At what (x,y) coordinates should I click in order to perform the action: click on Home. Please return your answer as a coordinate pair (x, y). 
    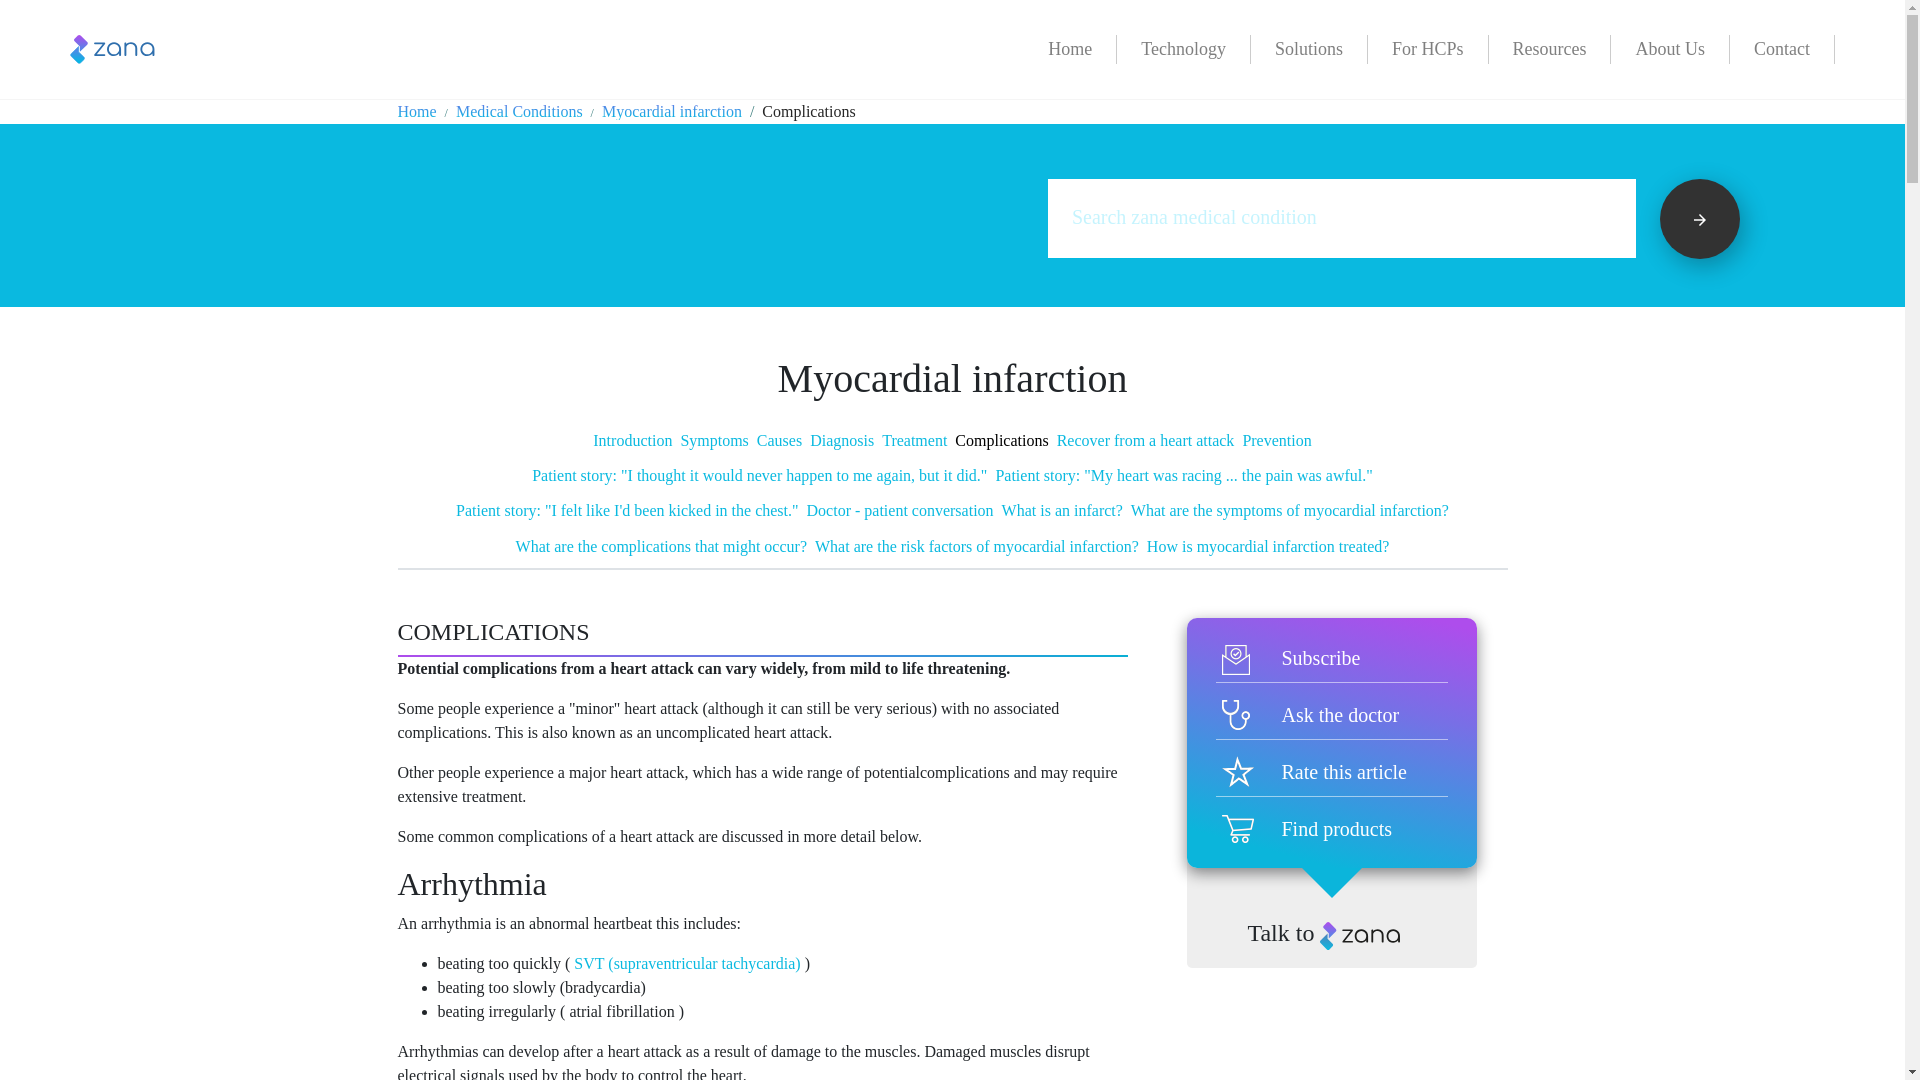
    Looking at the image, I should click on (417, 110).